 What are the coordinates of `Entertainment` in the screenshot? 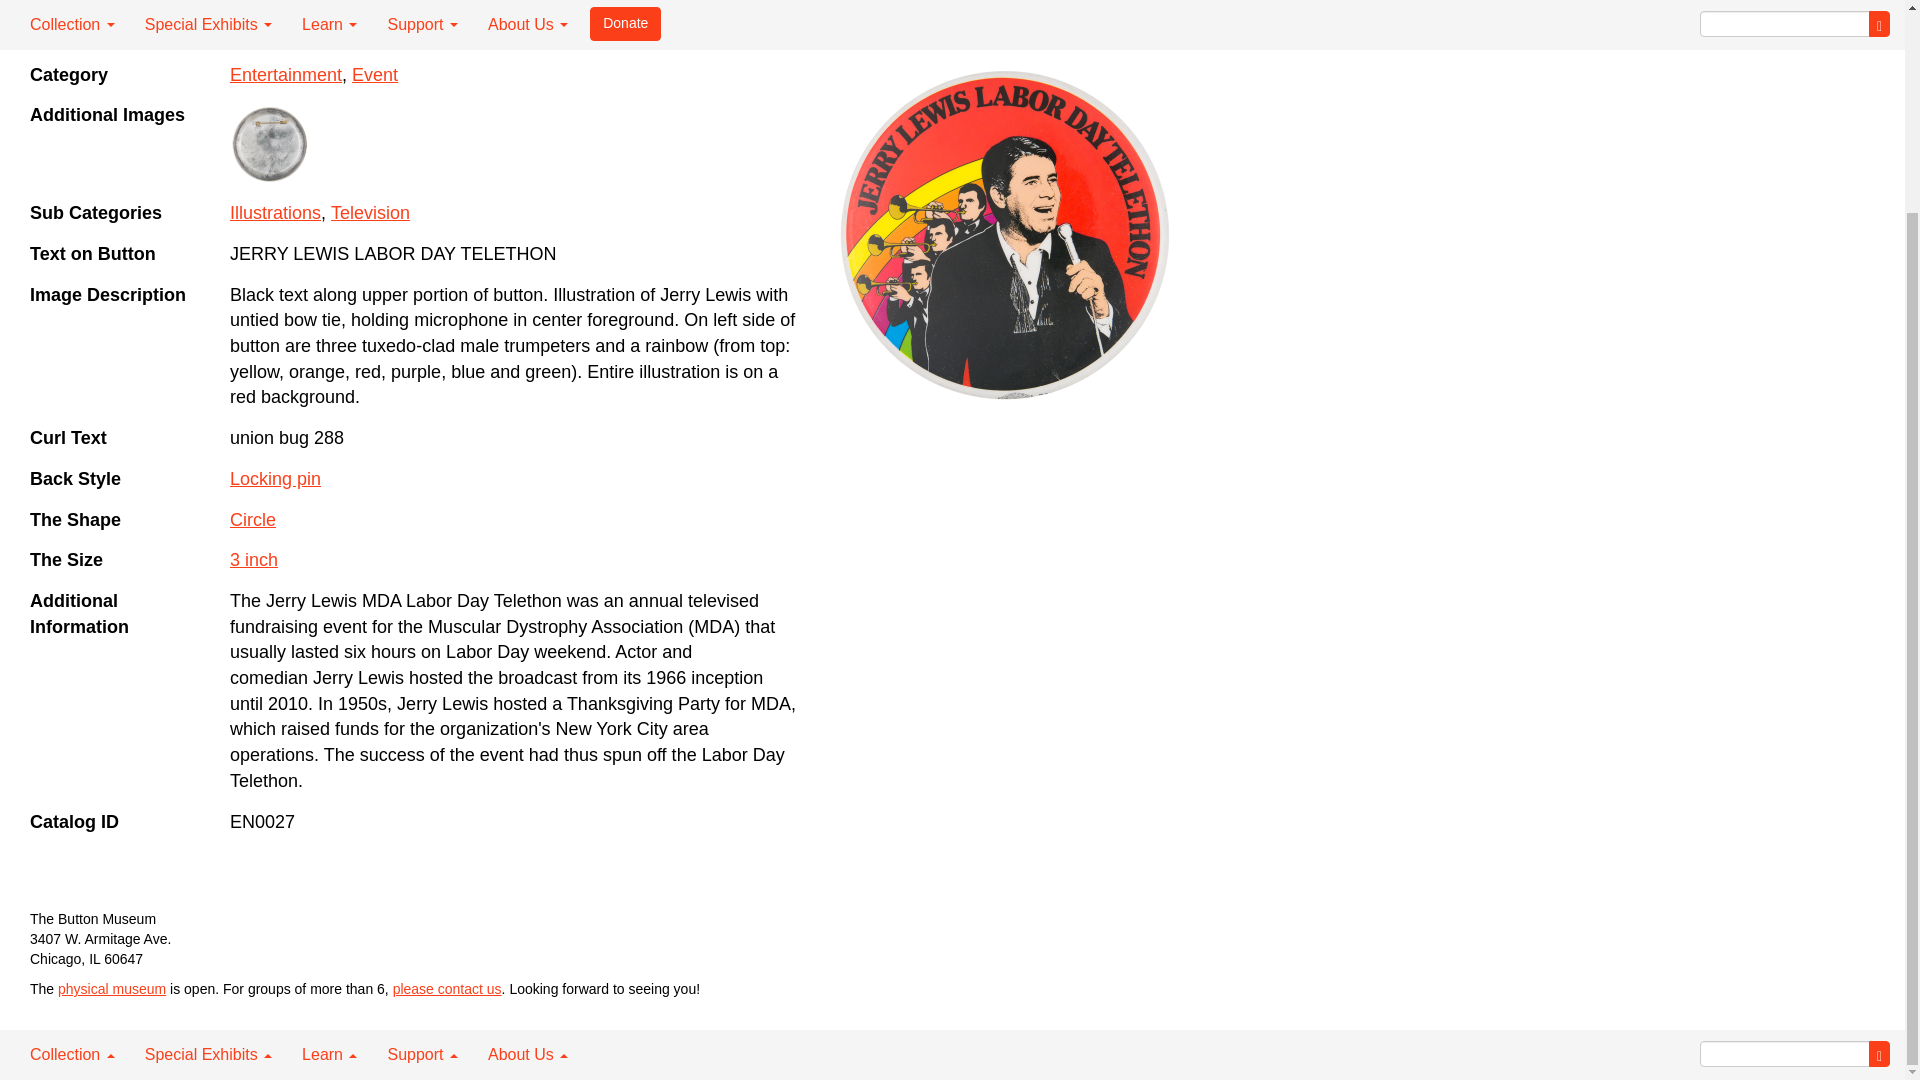 It's located at (286, 74).